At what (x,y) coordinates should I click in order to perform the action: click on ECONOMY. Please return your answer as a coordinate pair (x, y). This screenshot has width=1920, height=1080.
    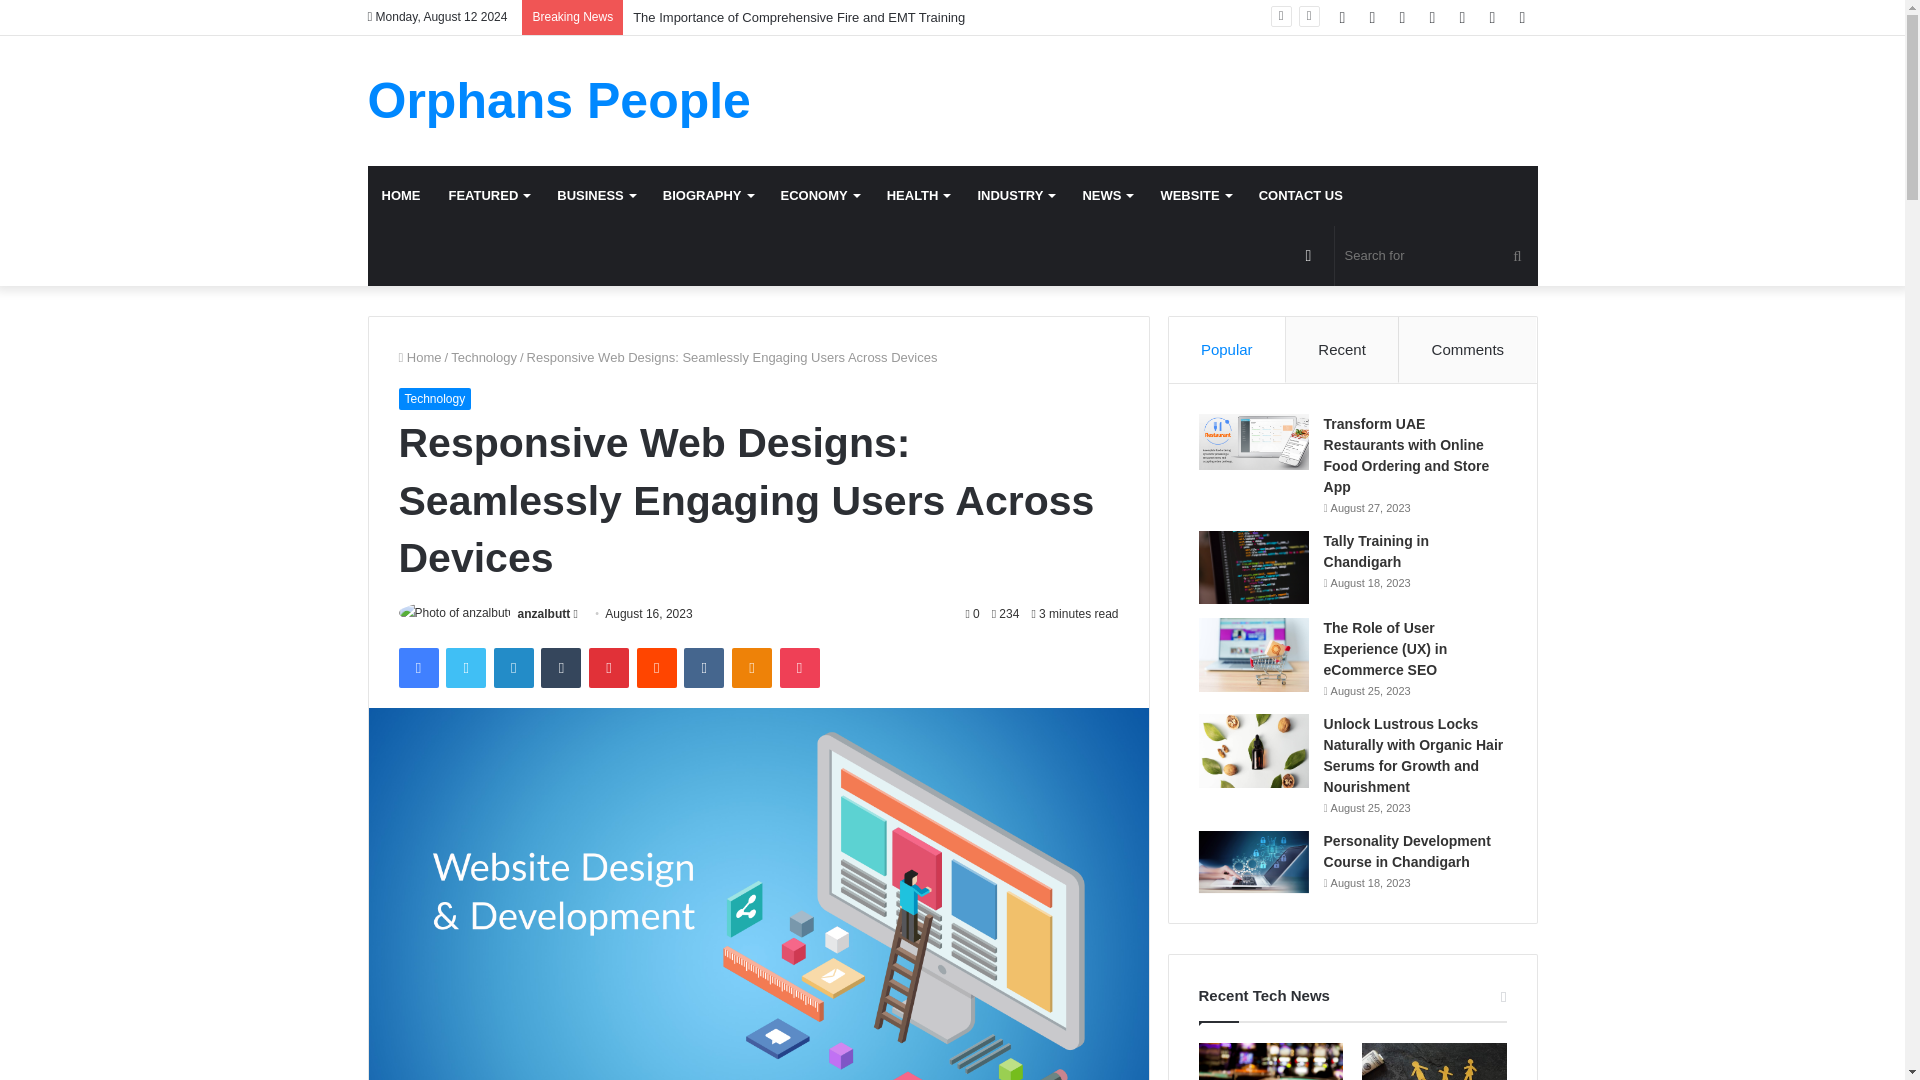
    Looking at the image, I should click on (820, 196).